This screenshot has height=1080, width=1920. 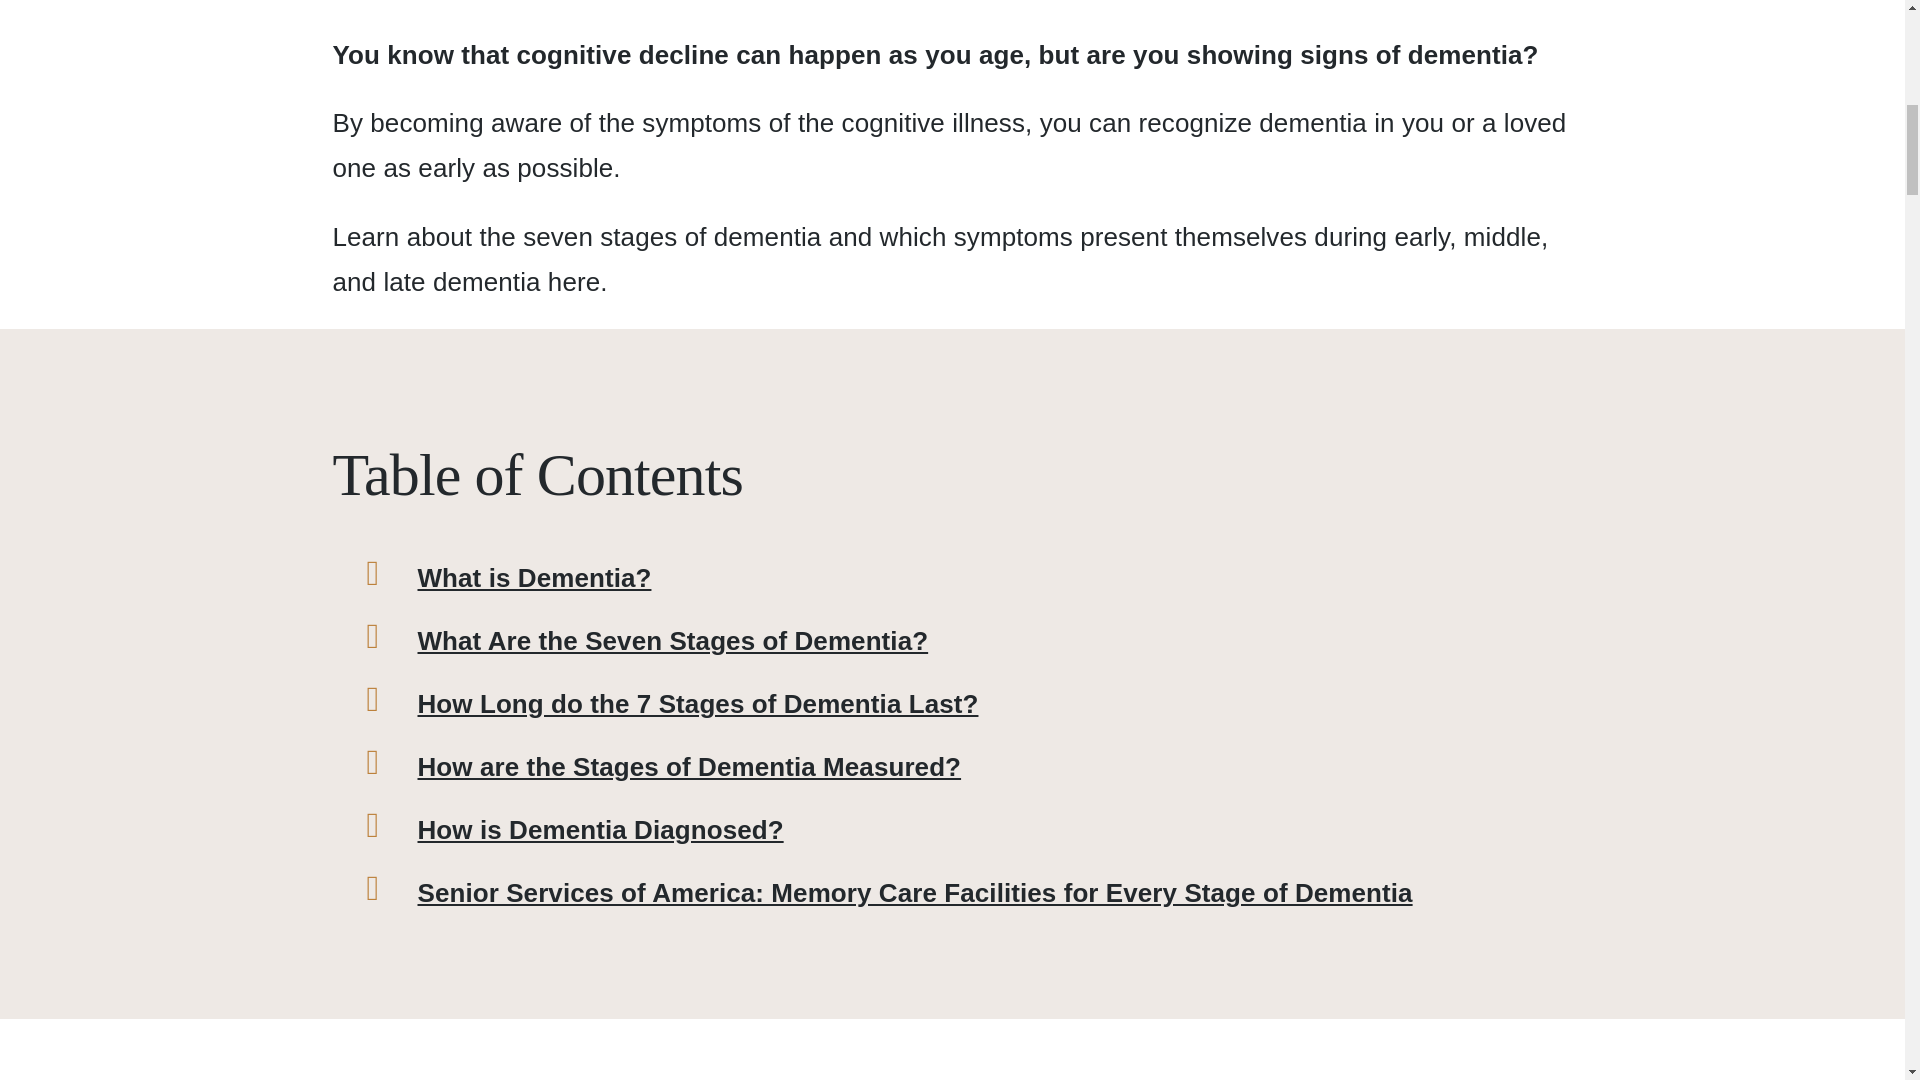 What do you see at coordinates (995, 641) in the screenshot?
I see `What Are the Seven Stages of Dementia?` at bounding box center [995, 641].